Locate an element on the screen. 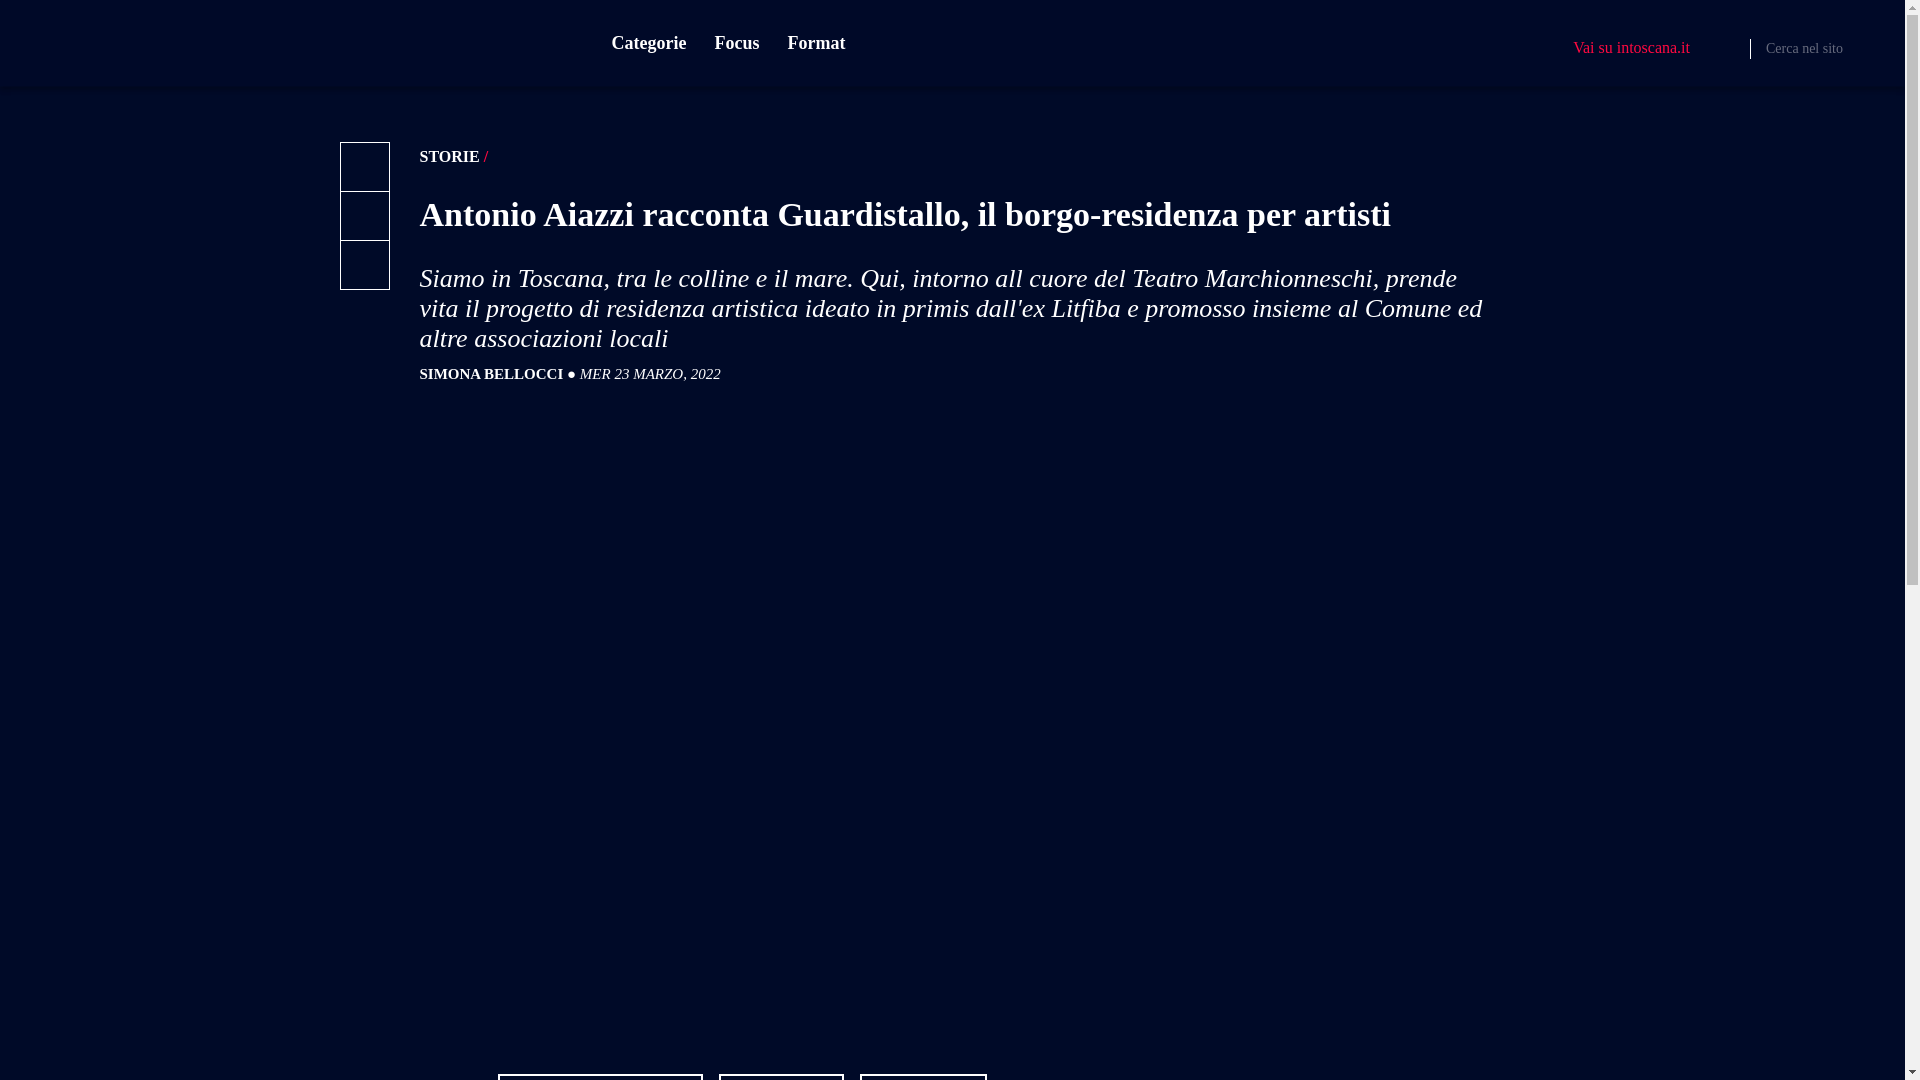 The image size is (1920, 1080). ANTONIO AIAZZI is located at coordinates (600, 1076).